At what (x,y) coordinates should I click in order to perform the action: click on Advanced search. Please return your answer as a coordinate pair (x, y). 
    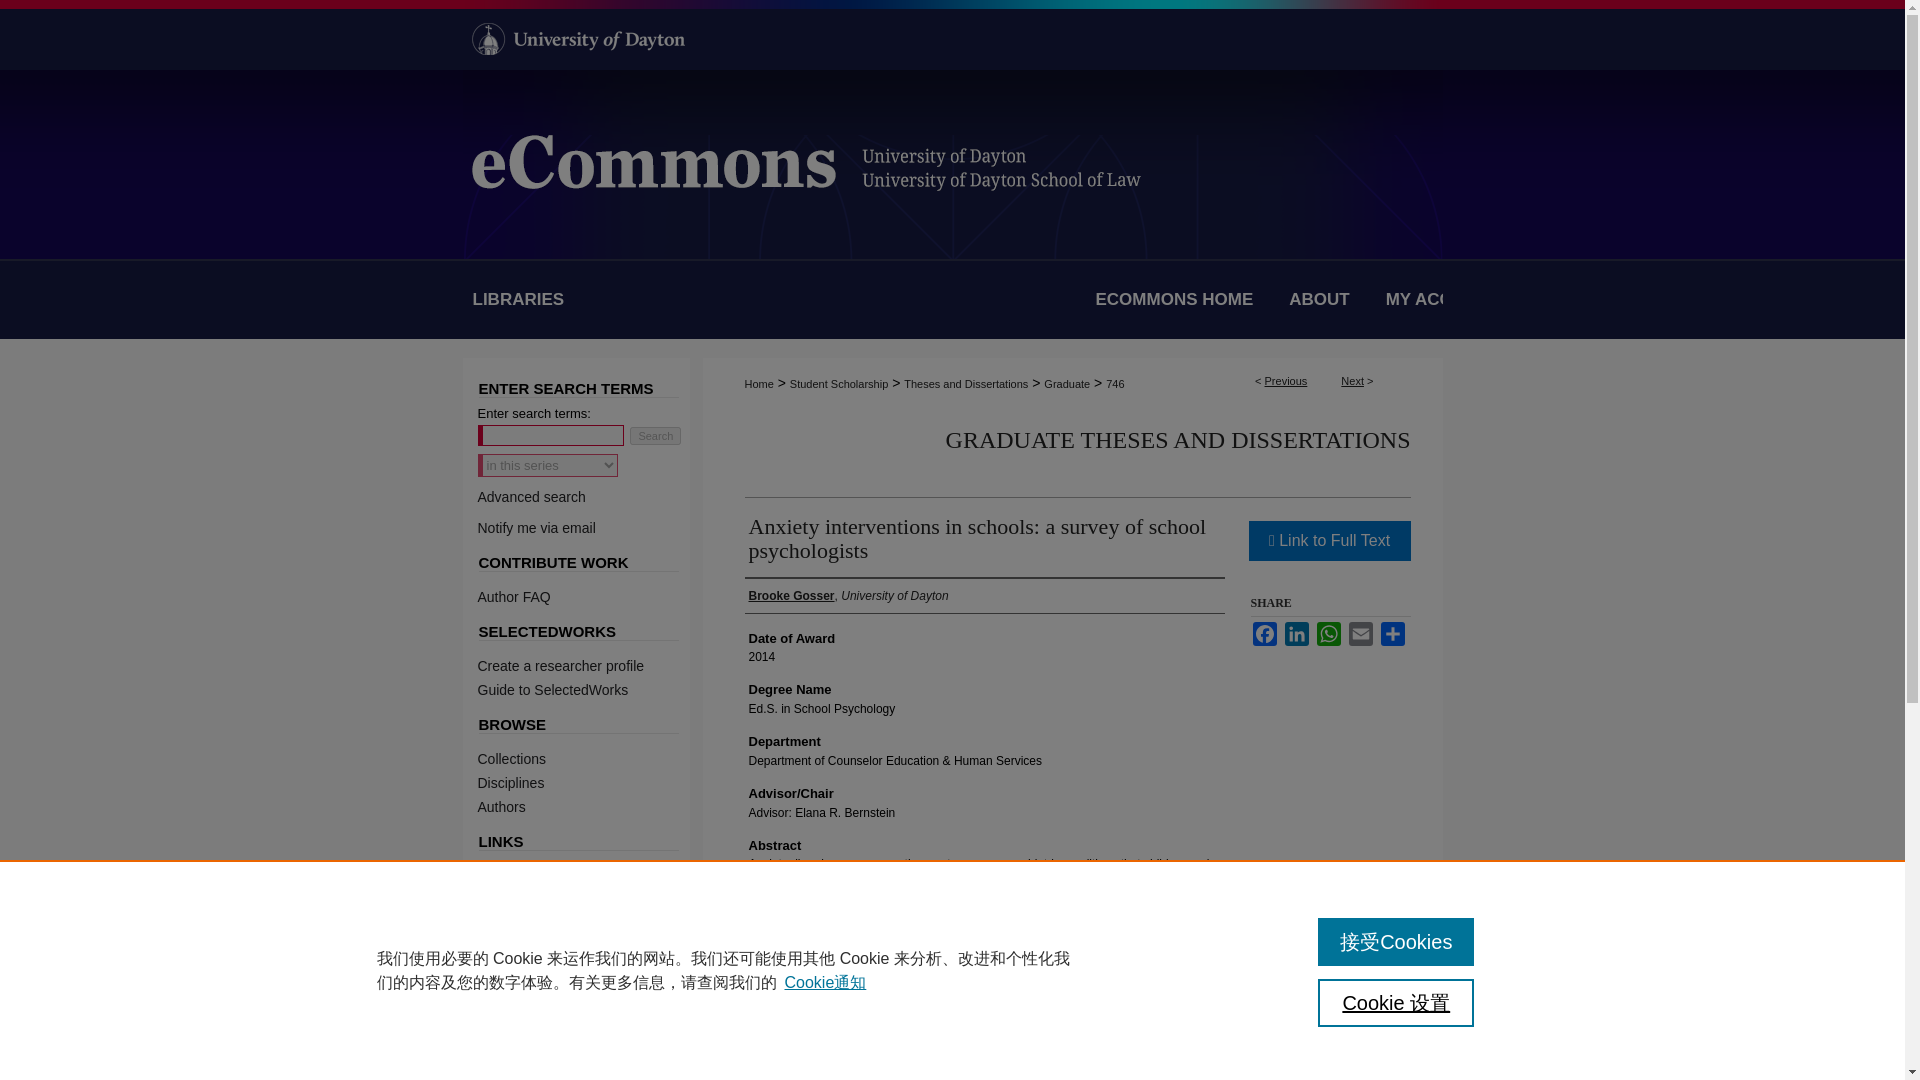
    Looking at the image, I should click on (532, 497).